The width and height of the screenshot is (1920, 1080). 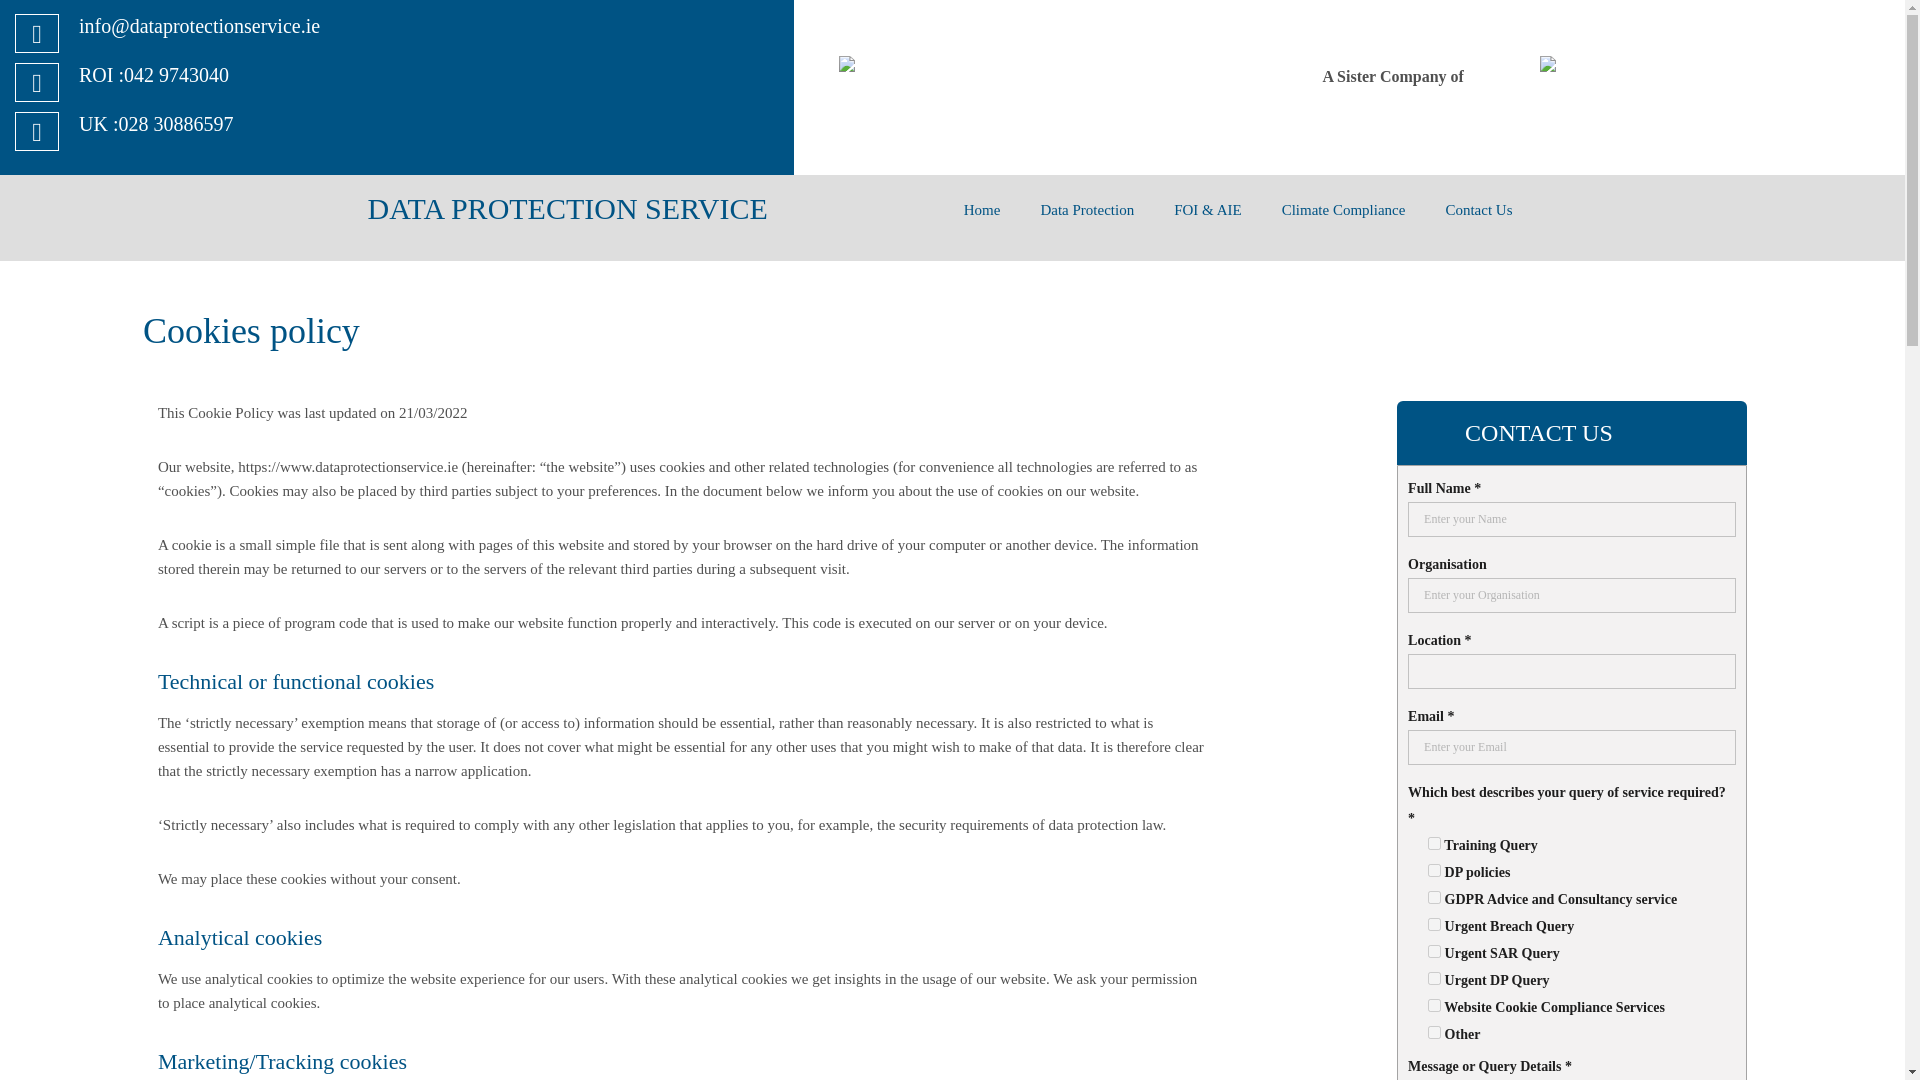 I want to click on DP policies, so click(x=1434, y=870).